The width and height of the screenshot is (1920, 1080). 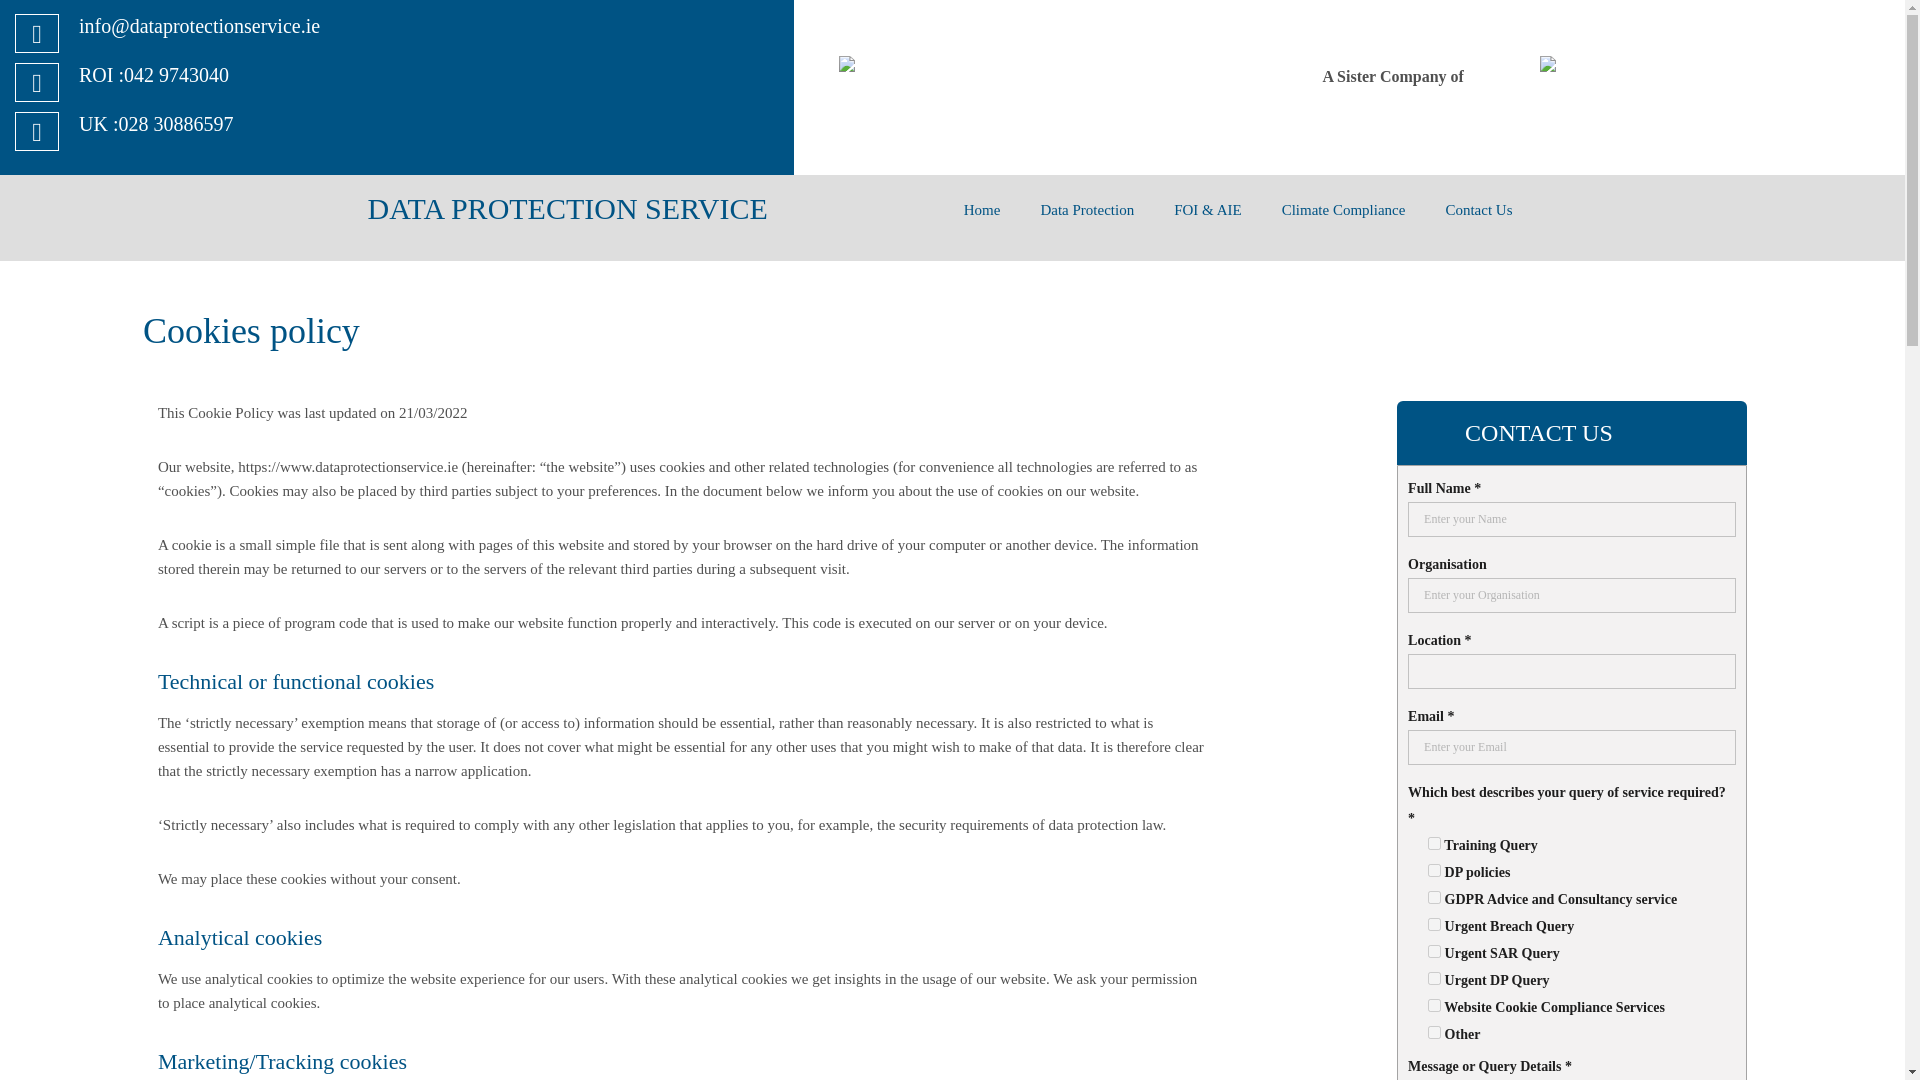 I want to click on DP policies, so click(x=1434, y=870).